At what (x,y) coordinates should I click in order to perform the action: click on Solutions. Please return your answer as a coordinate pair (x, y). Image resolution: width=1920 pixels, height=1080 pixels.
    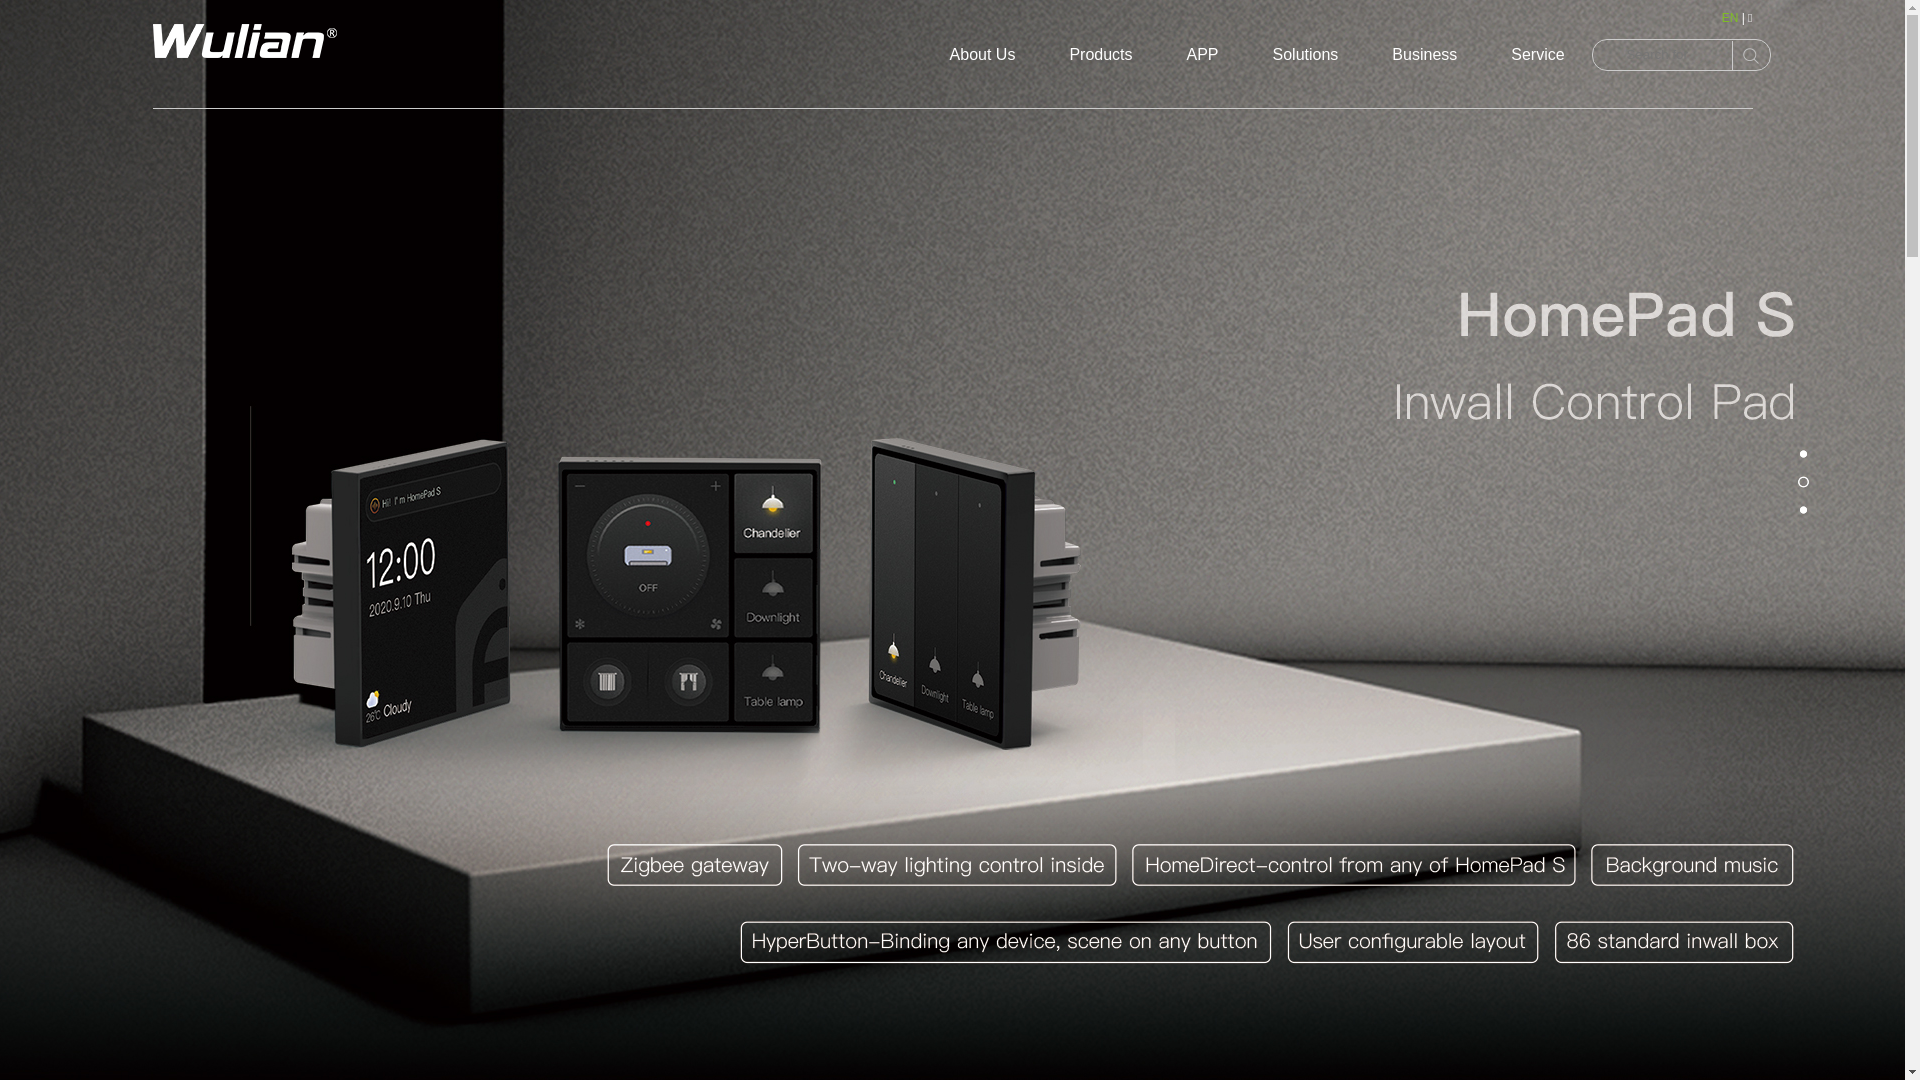
    Looking at the image, I should click on (1306, 54).